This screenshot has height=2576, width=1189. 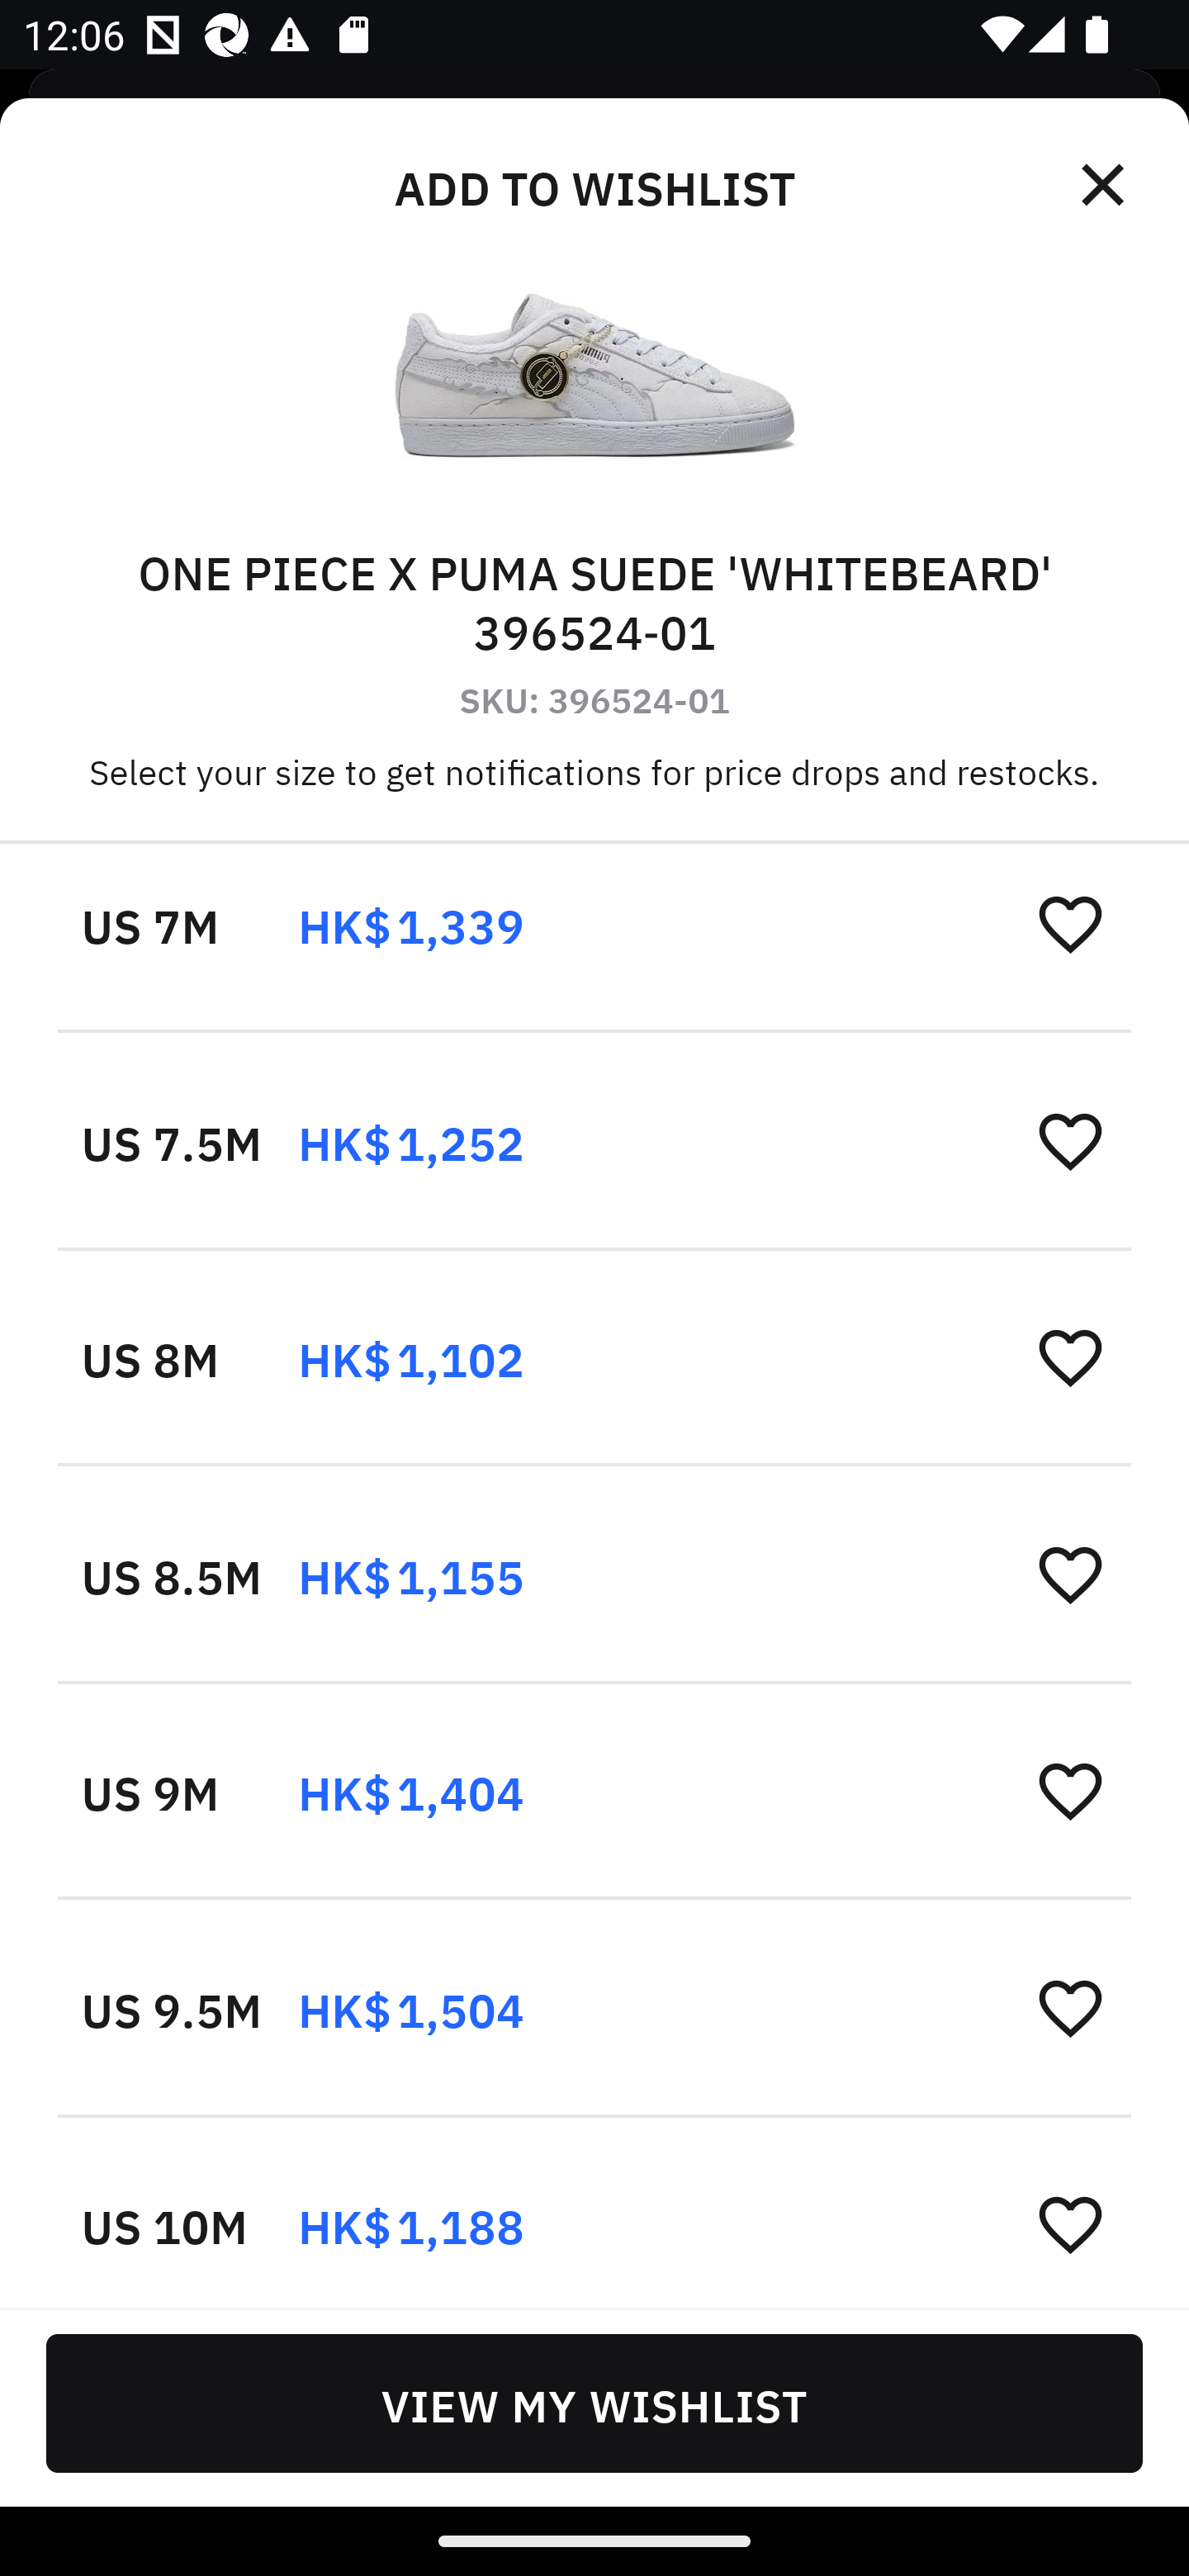 I want to click on 󰋕, so click(x=1070, y=1356).